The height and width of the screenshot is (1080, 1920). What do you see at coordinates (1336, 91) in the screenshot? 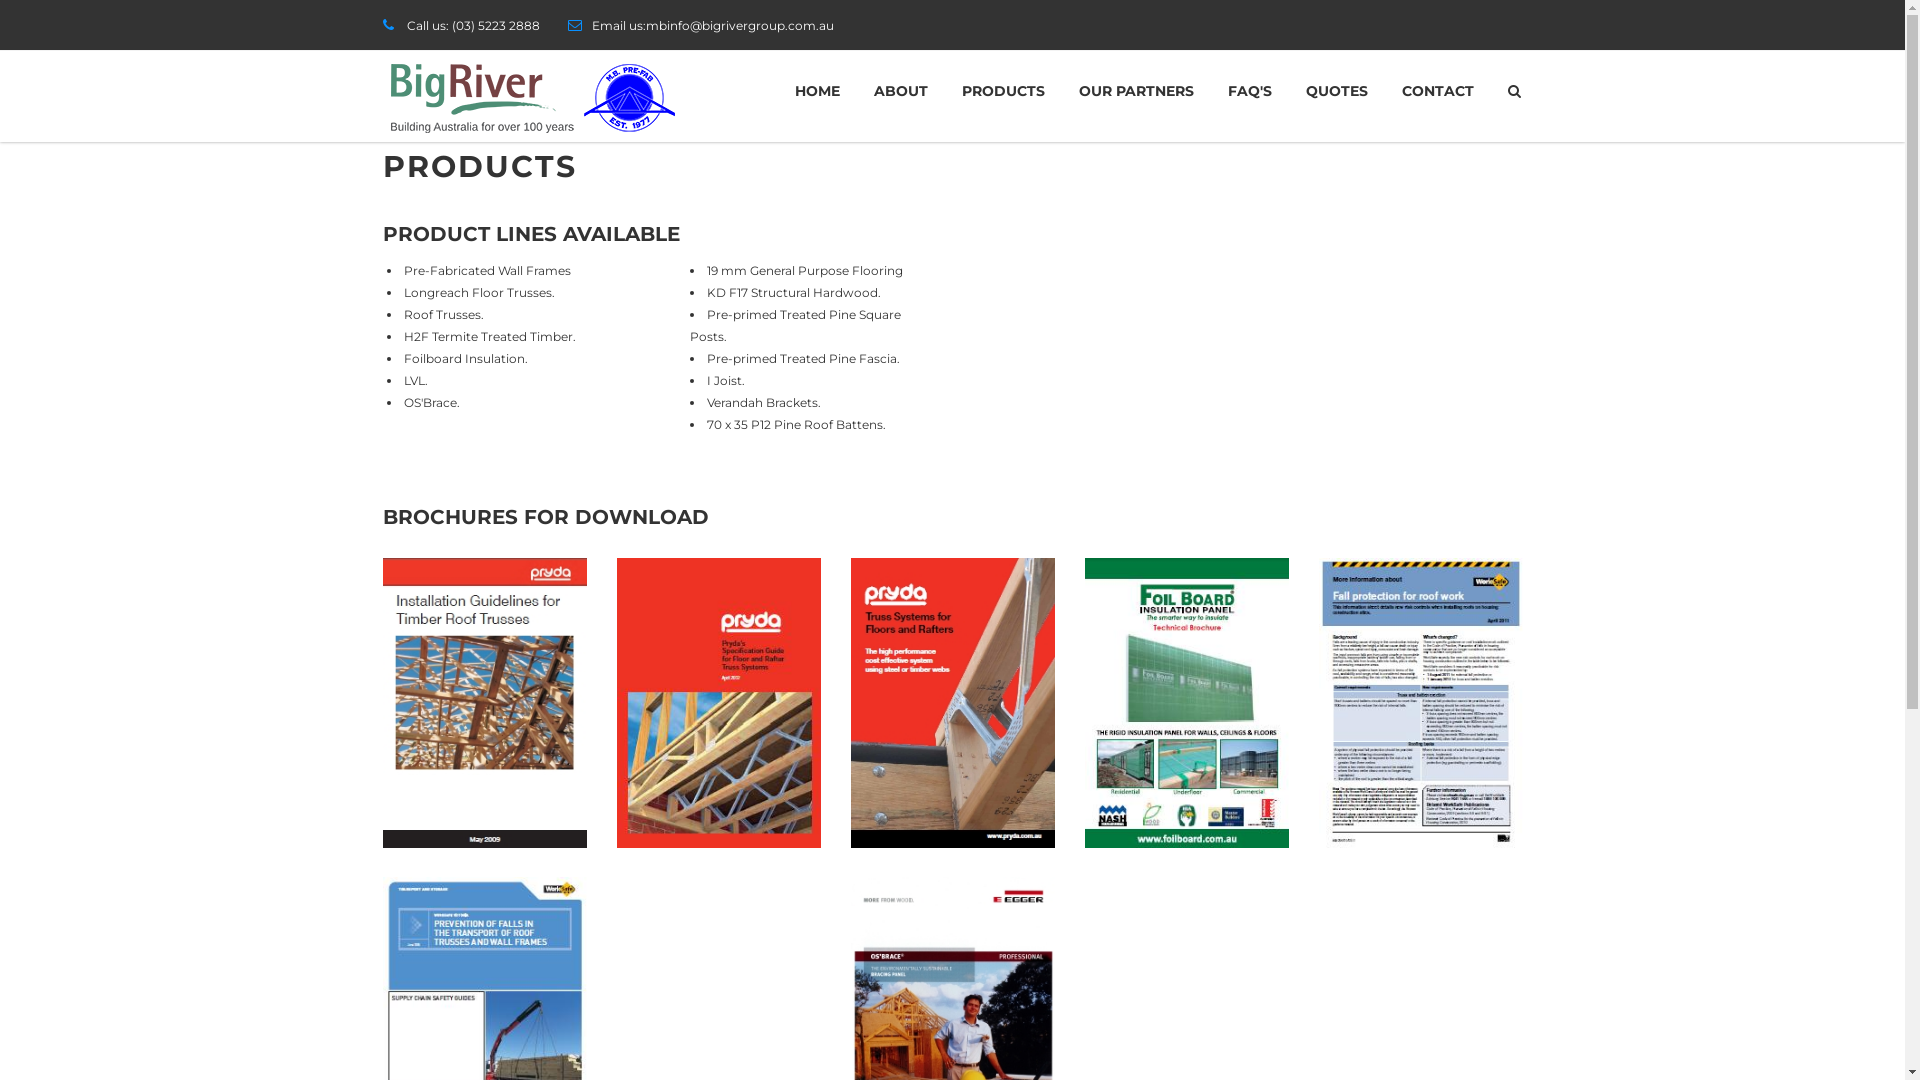
I see `QUOTES` at bounding box center [1336, 91].